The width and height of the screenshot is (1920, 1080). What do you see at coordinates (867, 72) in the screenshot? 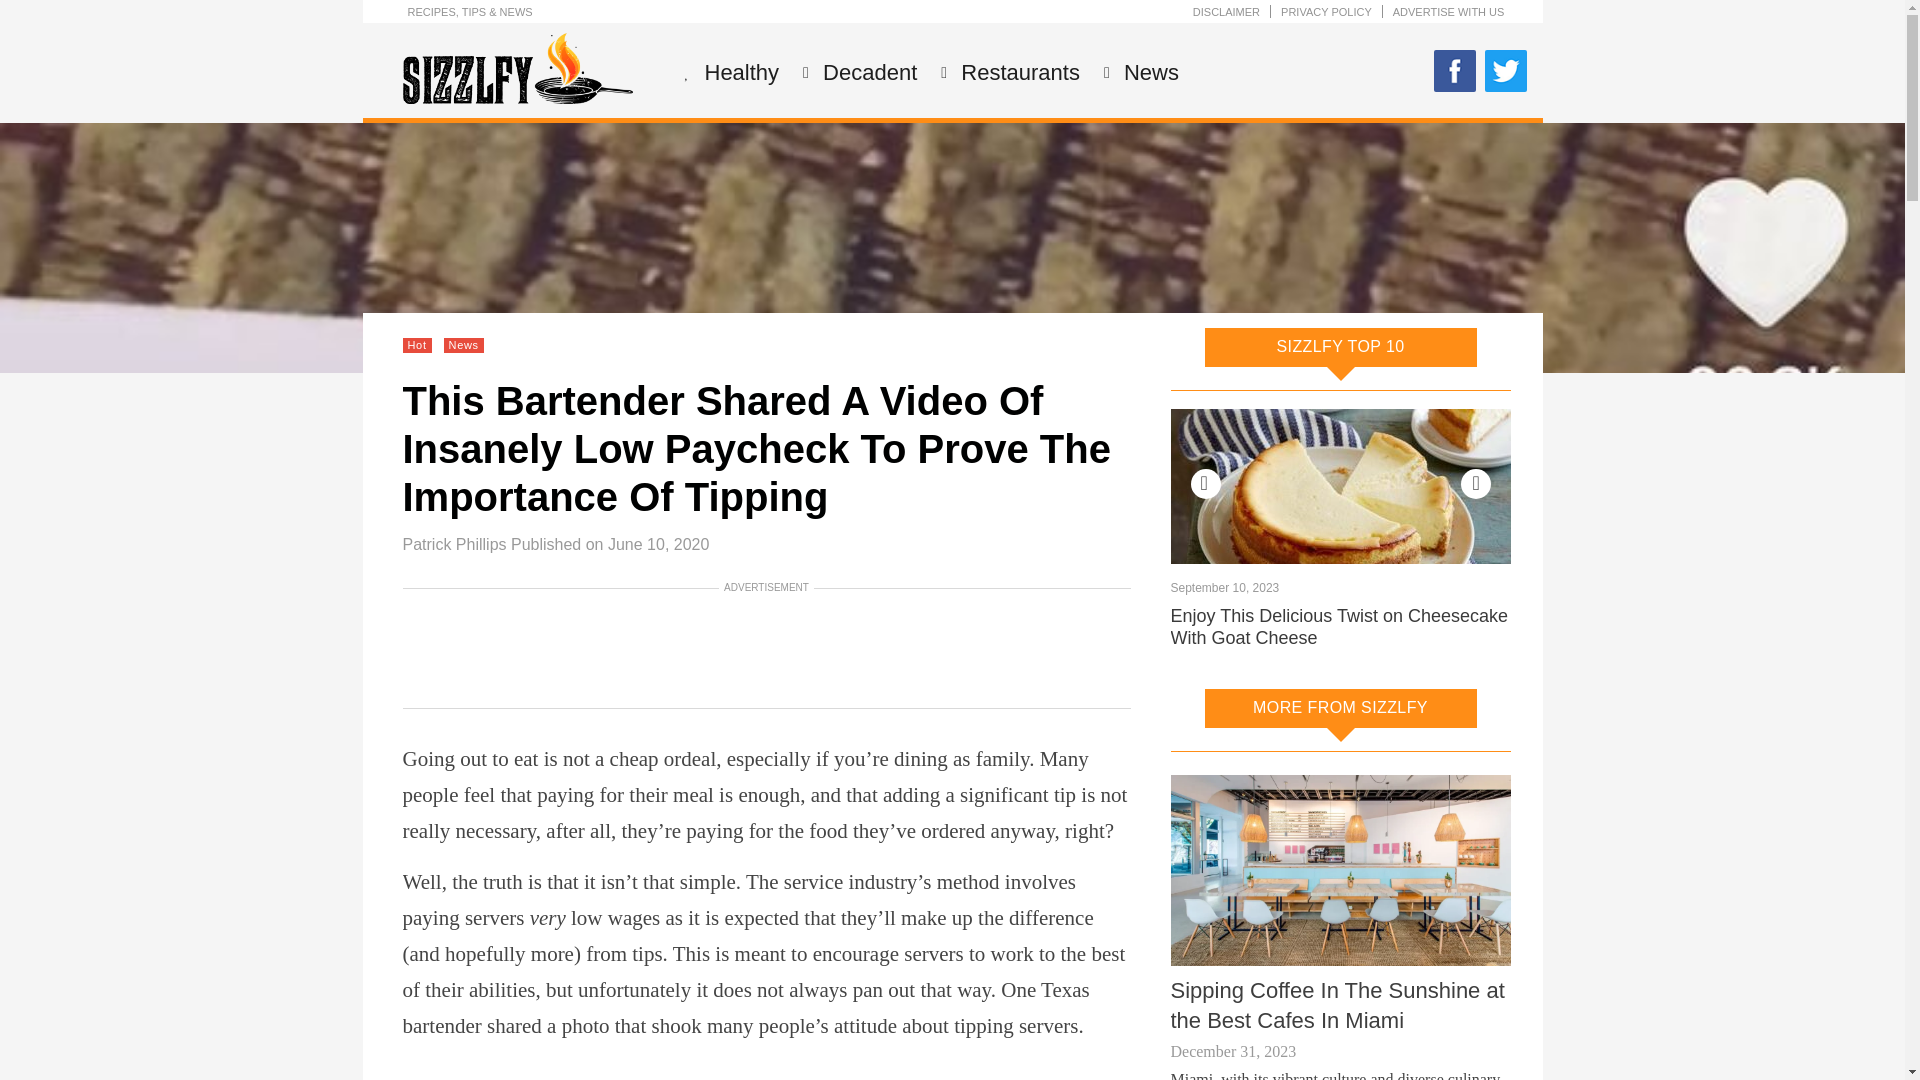
I see `Decadent` at bounding box center [867, 72].